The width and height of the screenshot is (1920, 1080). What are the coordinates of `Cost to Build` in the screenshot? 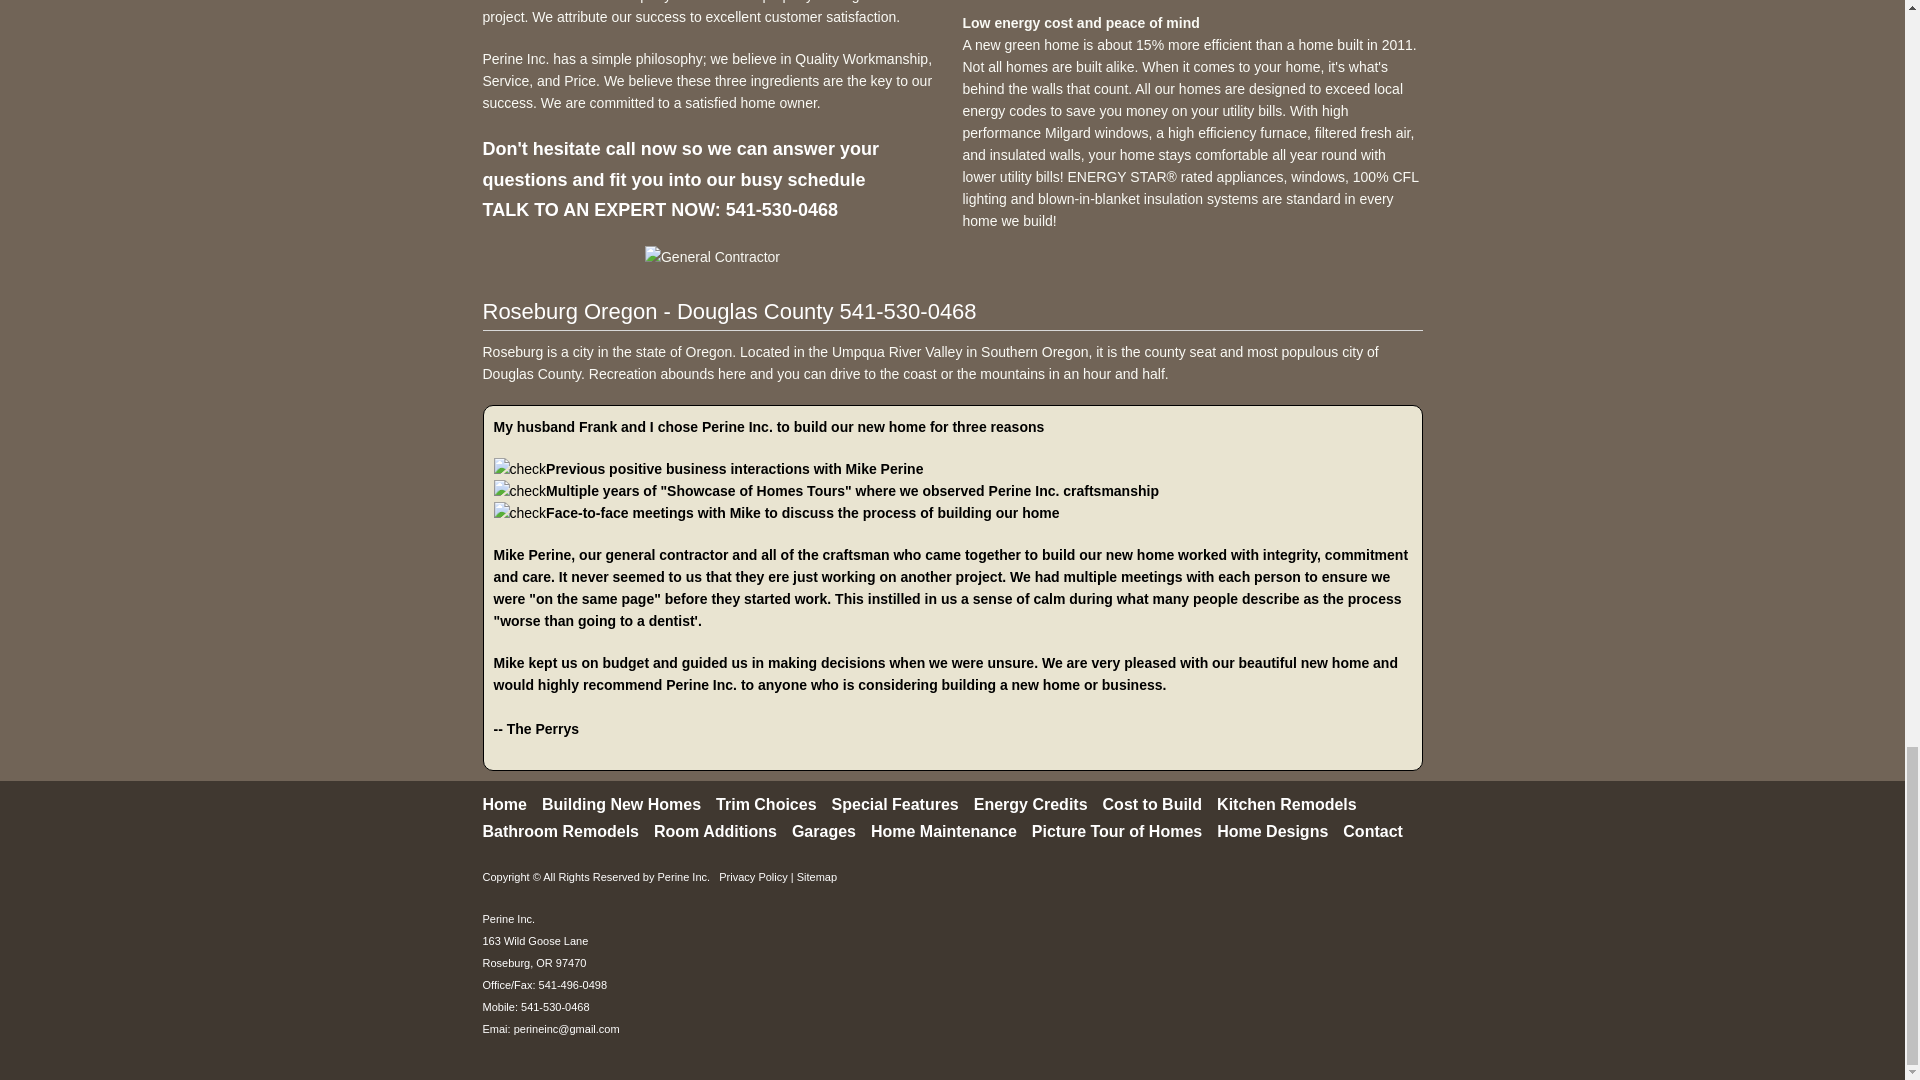 It's located at (1152, 804).